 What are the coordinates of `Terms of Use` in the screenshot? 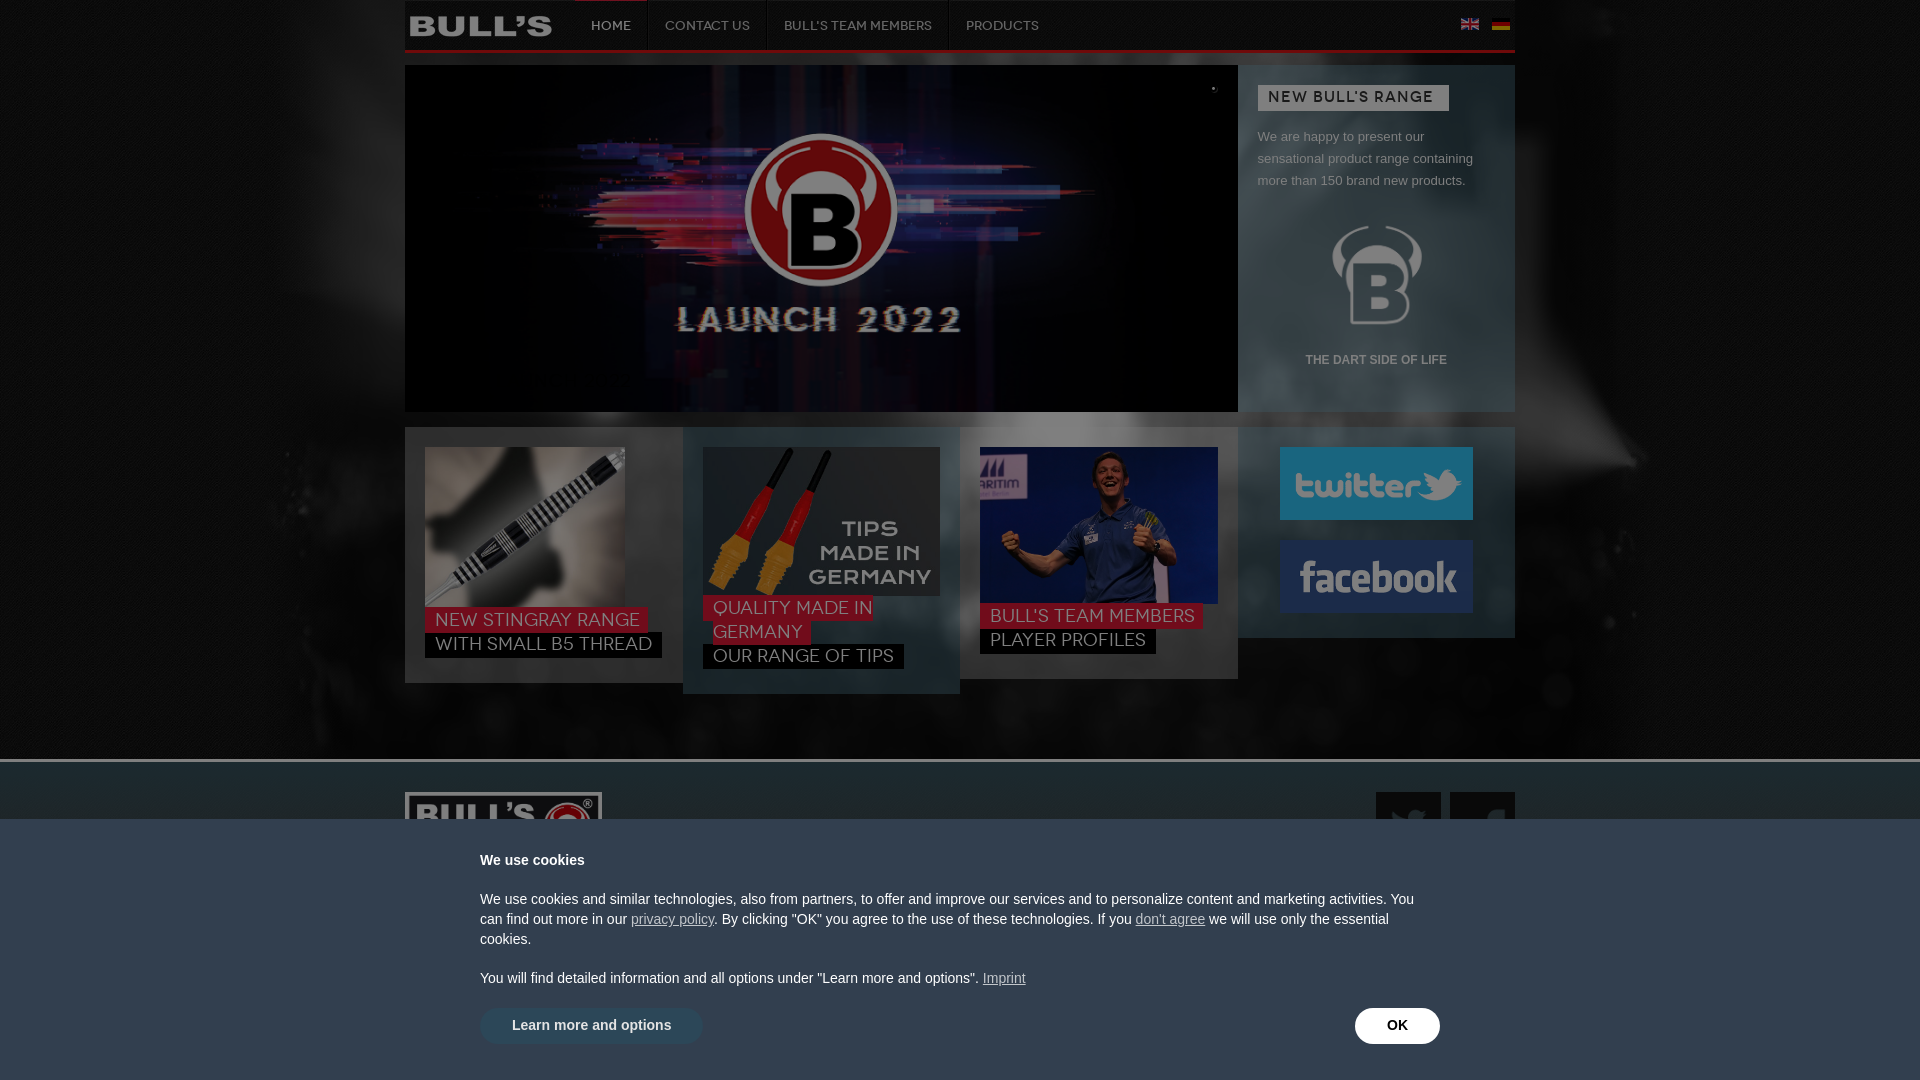 It's located at (924, 912).